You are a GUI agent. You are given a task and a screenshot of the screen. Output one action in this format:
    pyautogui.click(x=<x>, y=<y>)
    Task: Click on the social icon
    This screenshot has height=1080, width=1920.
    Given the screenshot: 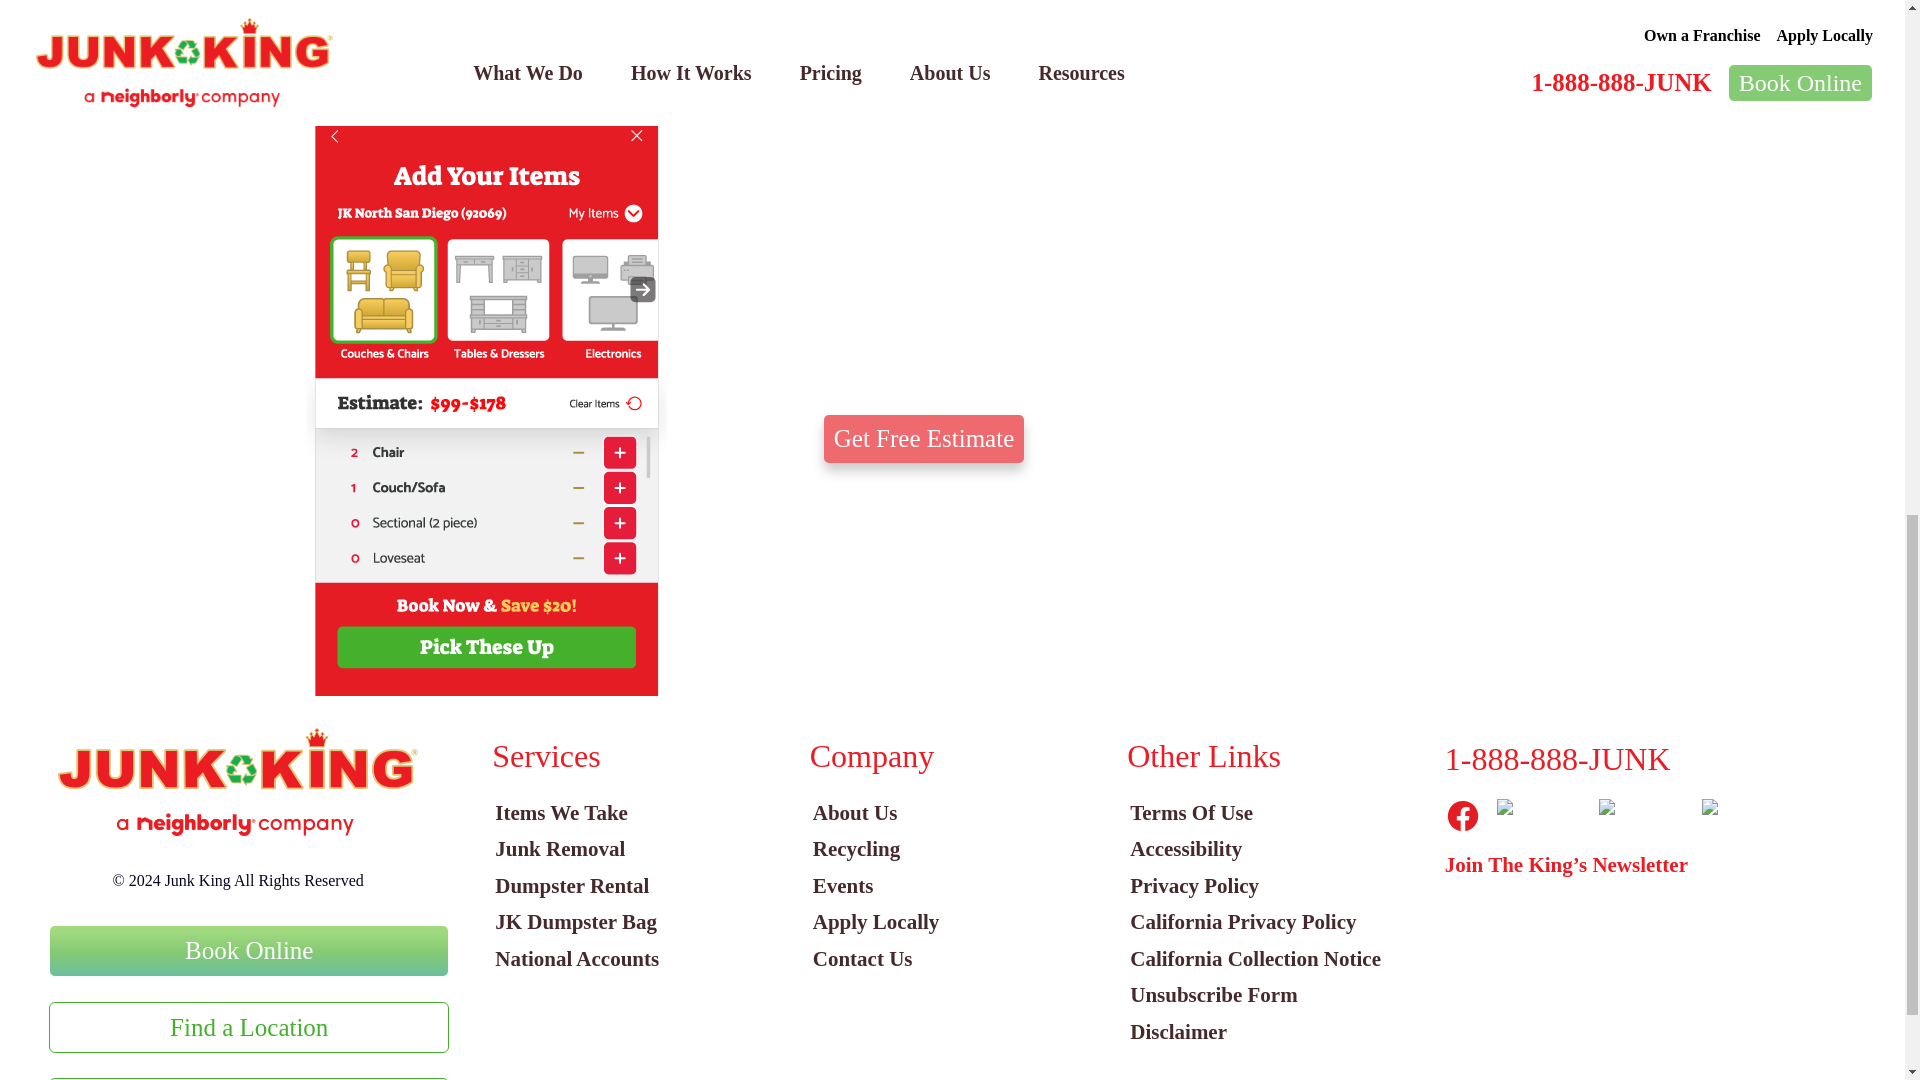 What is the action you would take?
    pyautogui.click(x=1642, y=810)
    